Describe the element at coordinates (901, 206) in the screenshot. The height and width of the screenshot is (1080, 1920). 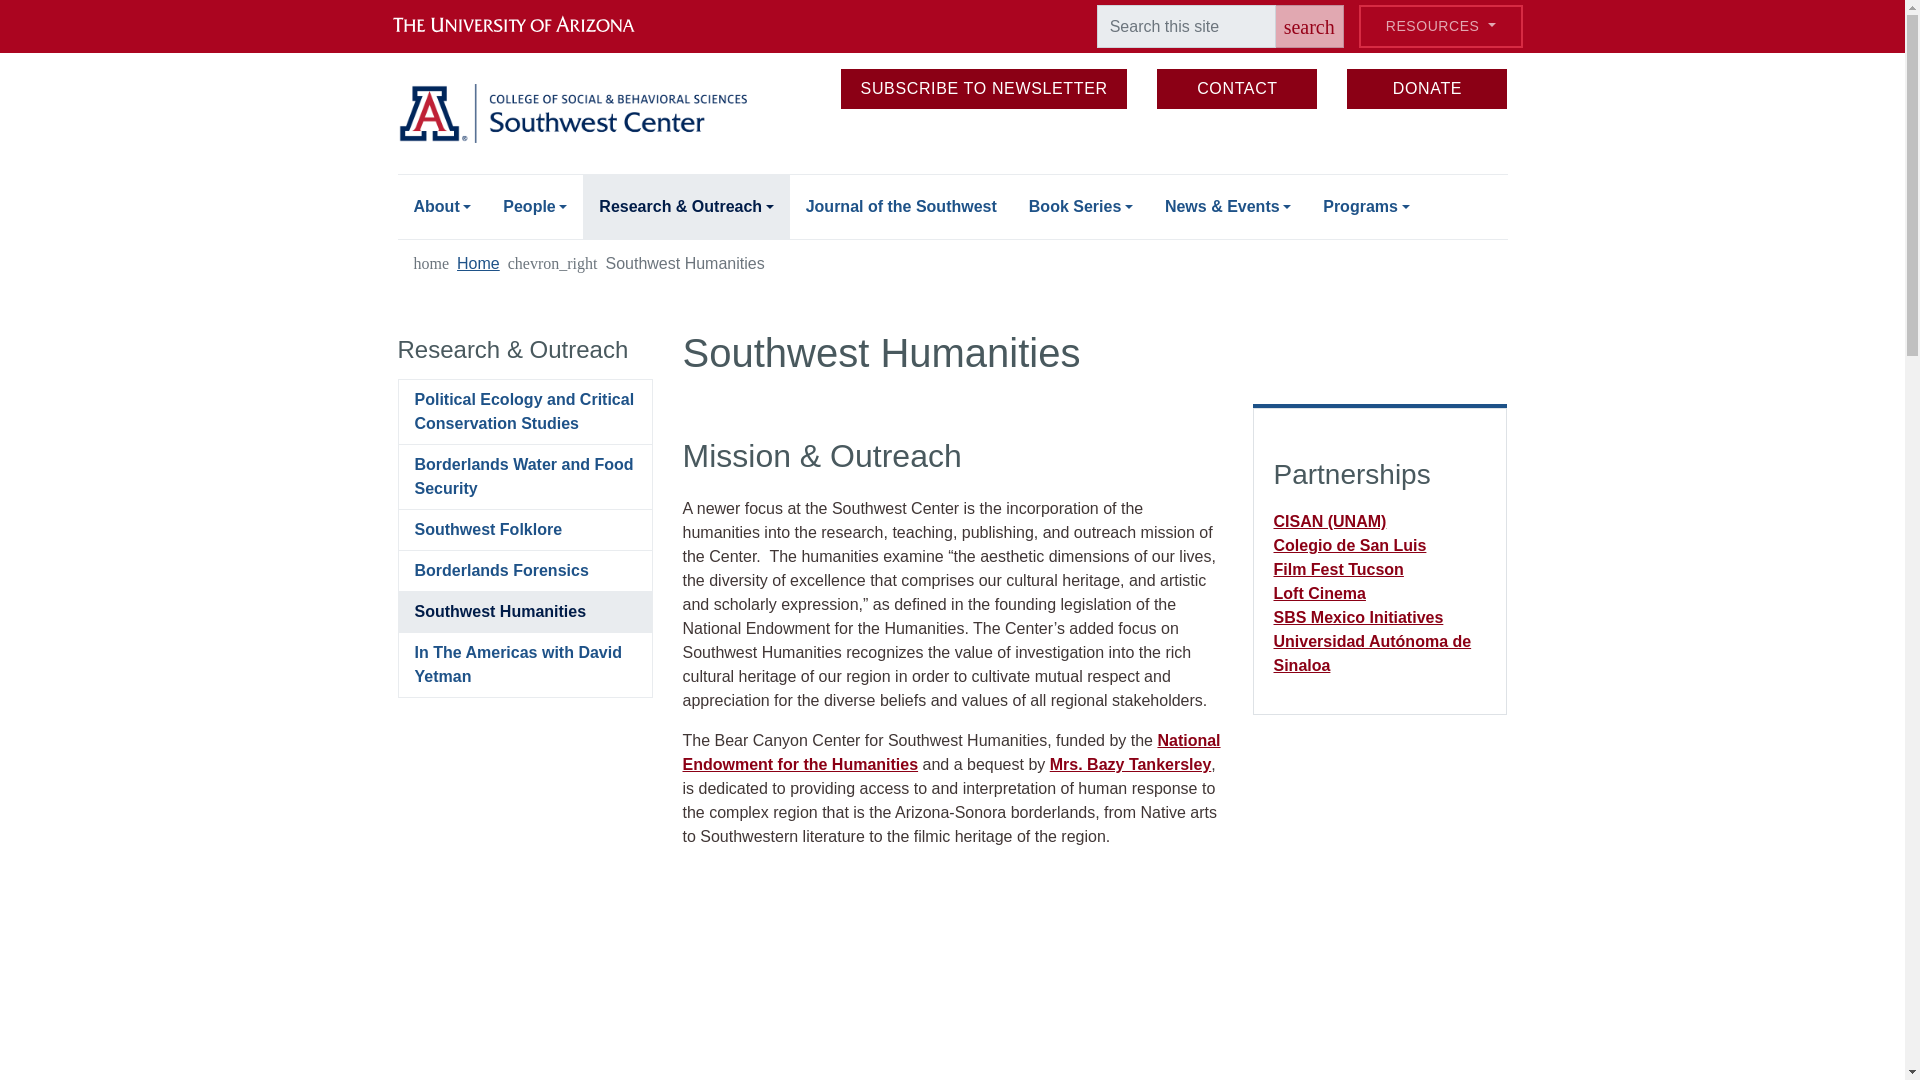
I see `Journal of the Southwest` at that location.